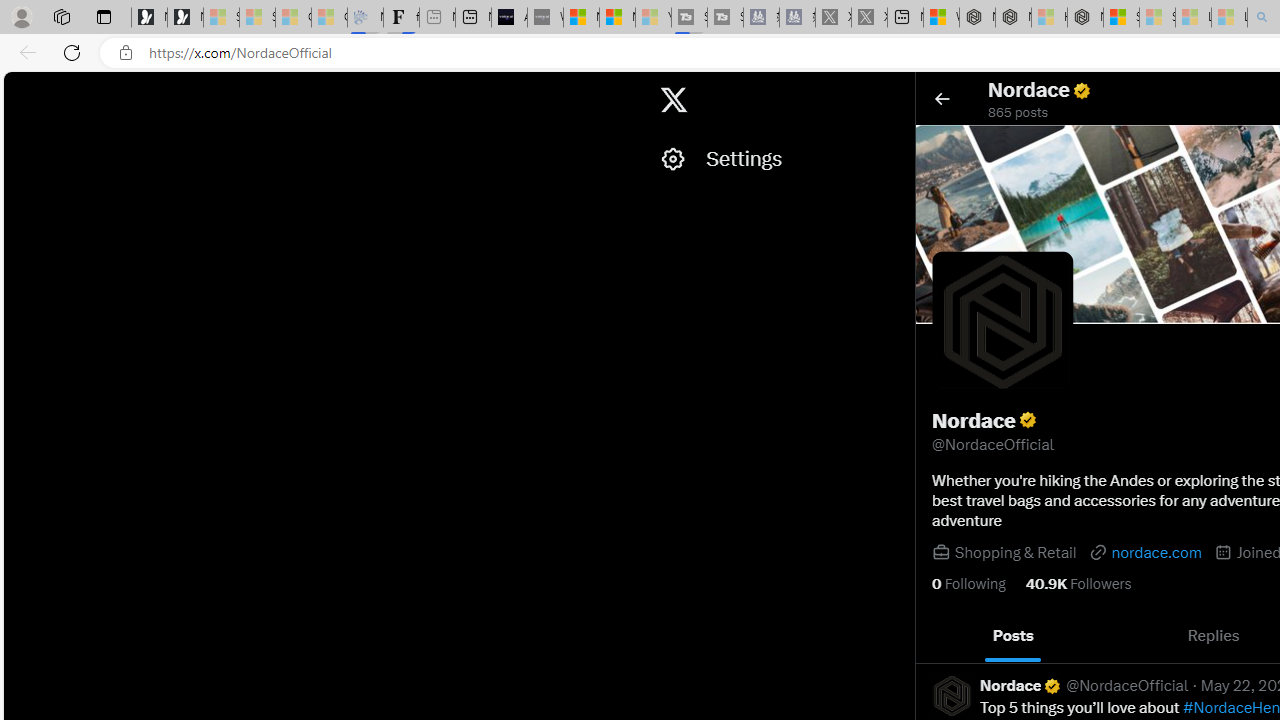 The height and width of the screenshot is (720, 1280). I want to click on X, so click(674, 100).